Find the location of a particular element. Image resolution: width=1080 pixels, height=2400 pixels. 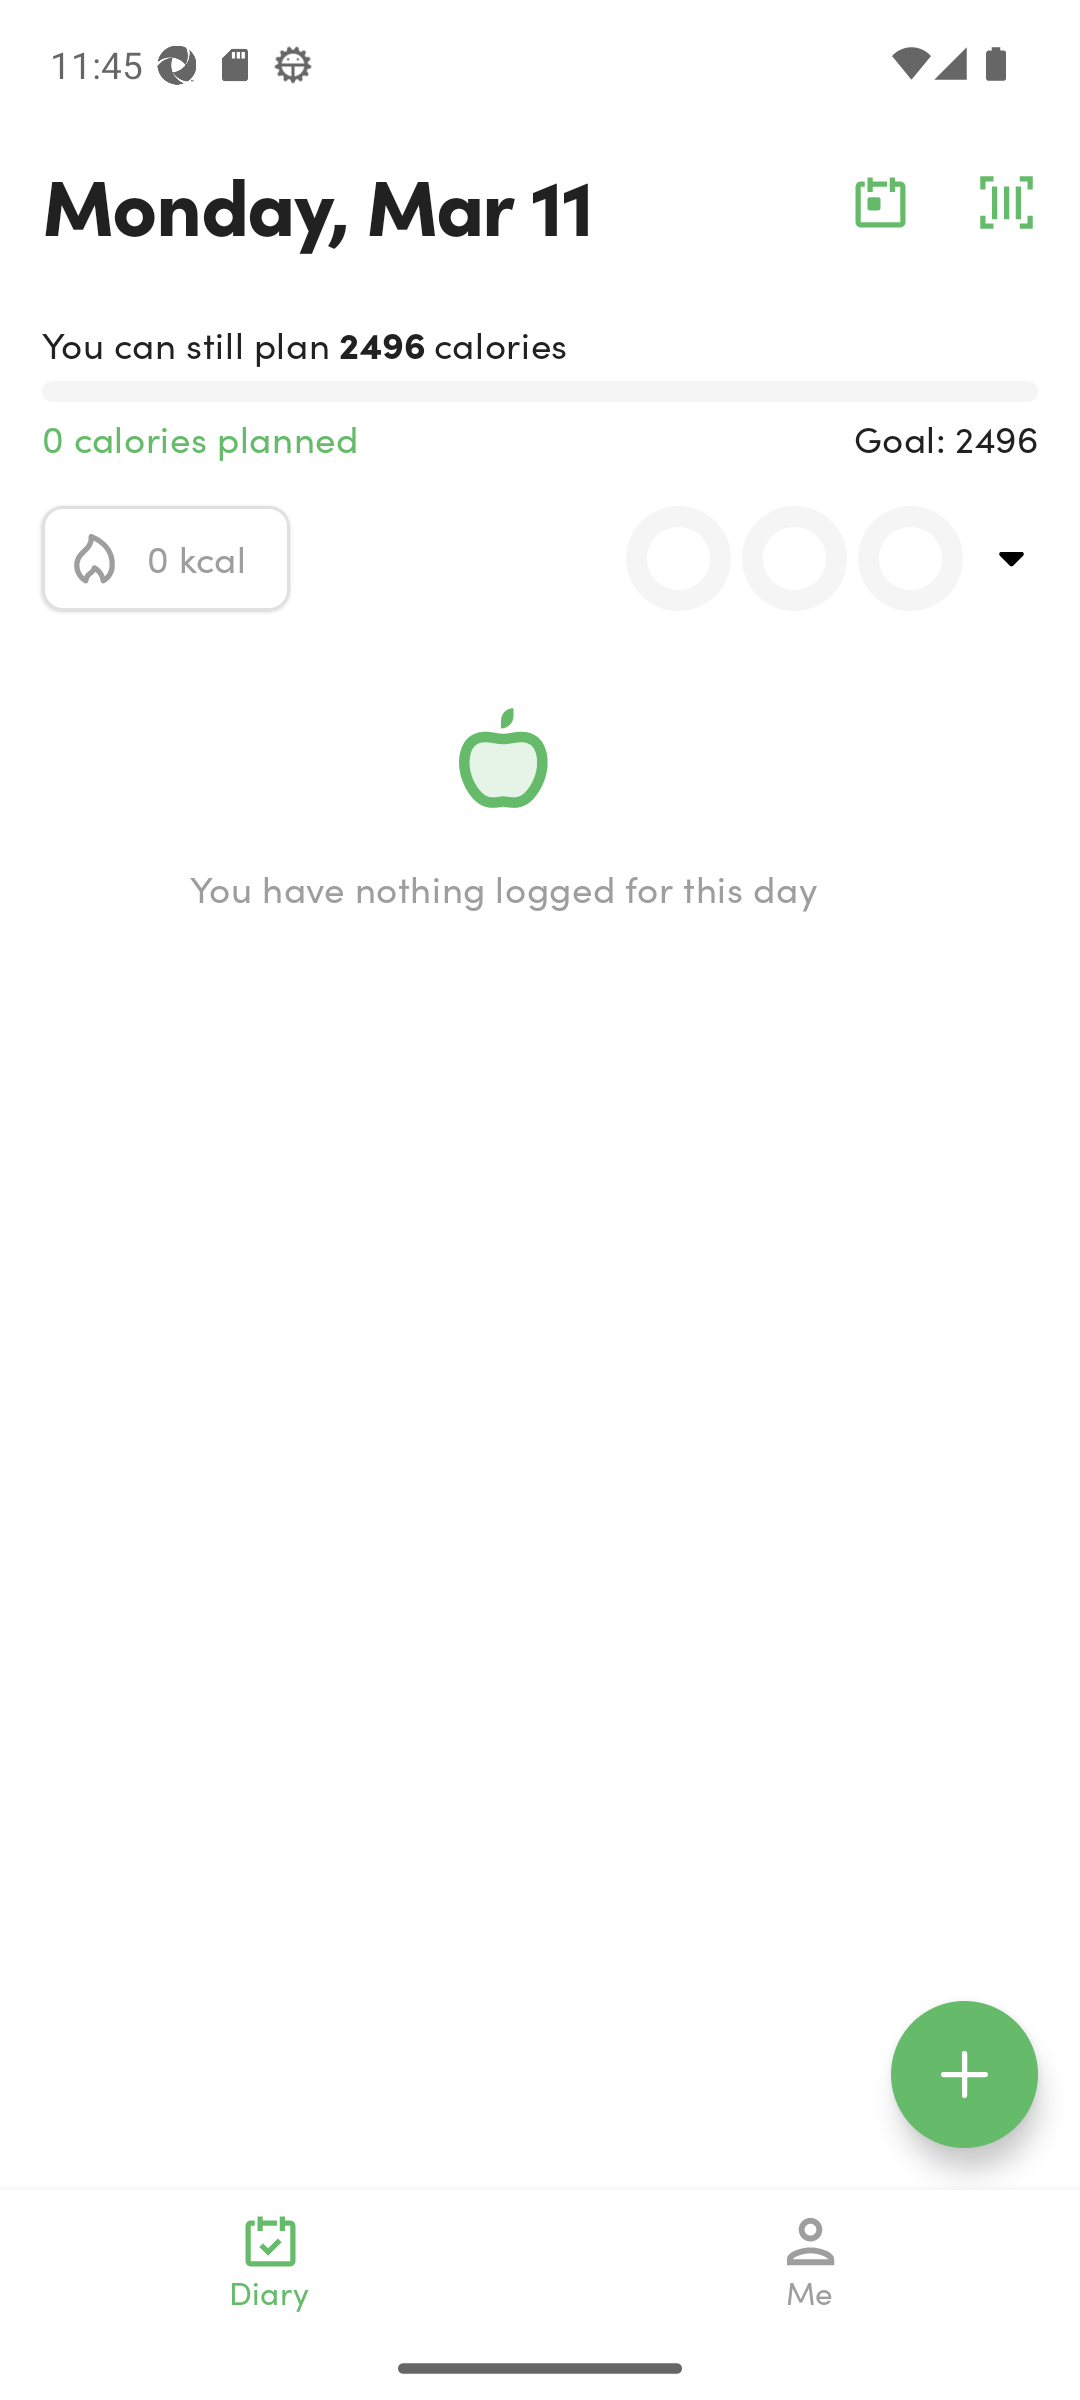

calendar_action is located at coordinates (880, 202).